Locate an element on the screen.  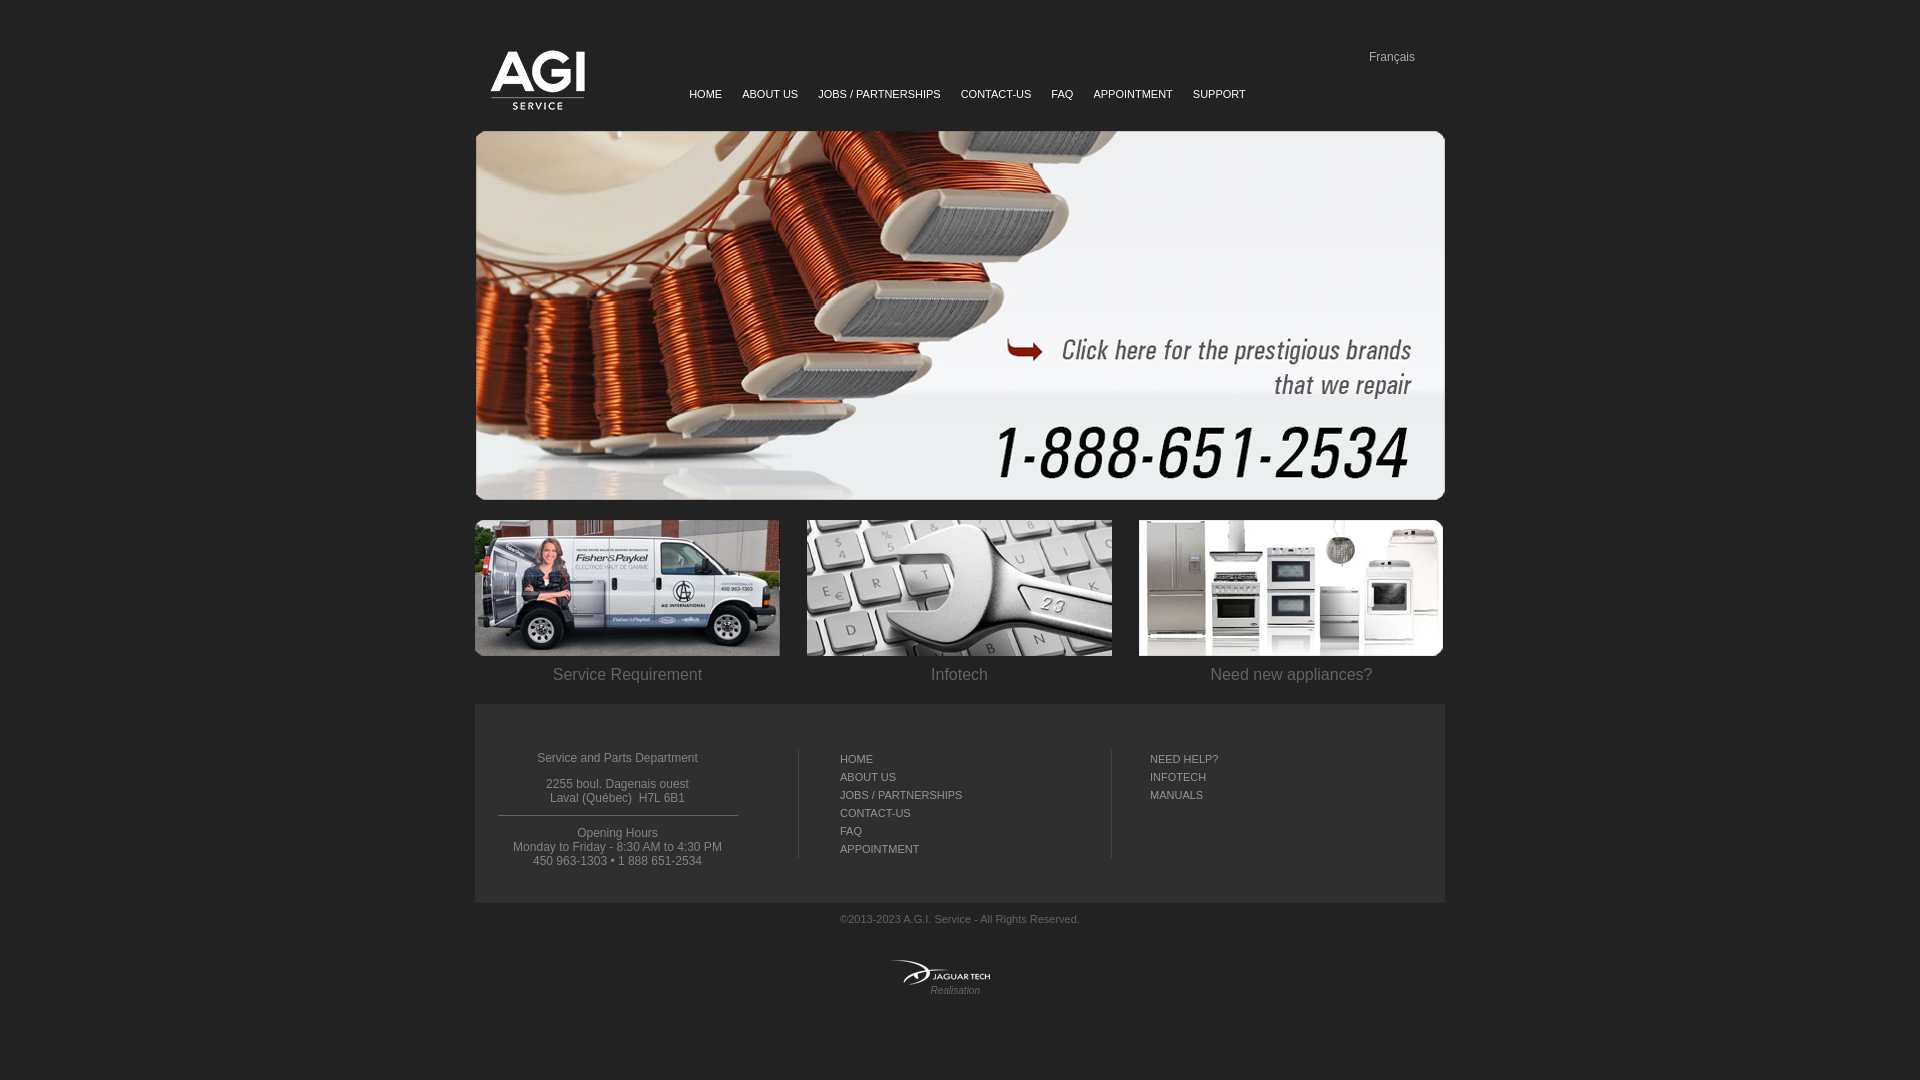
NEED HELP? is located at coordinates (1184, 759).